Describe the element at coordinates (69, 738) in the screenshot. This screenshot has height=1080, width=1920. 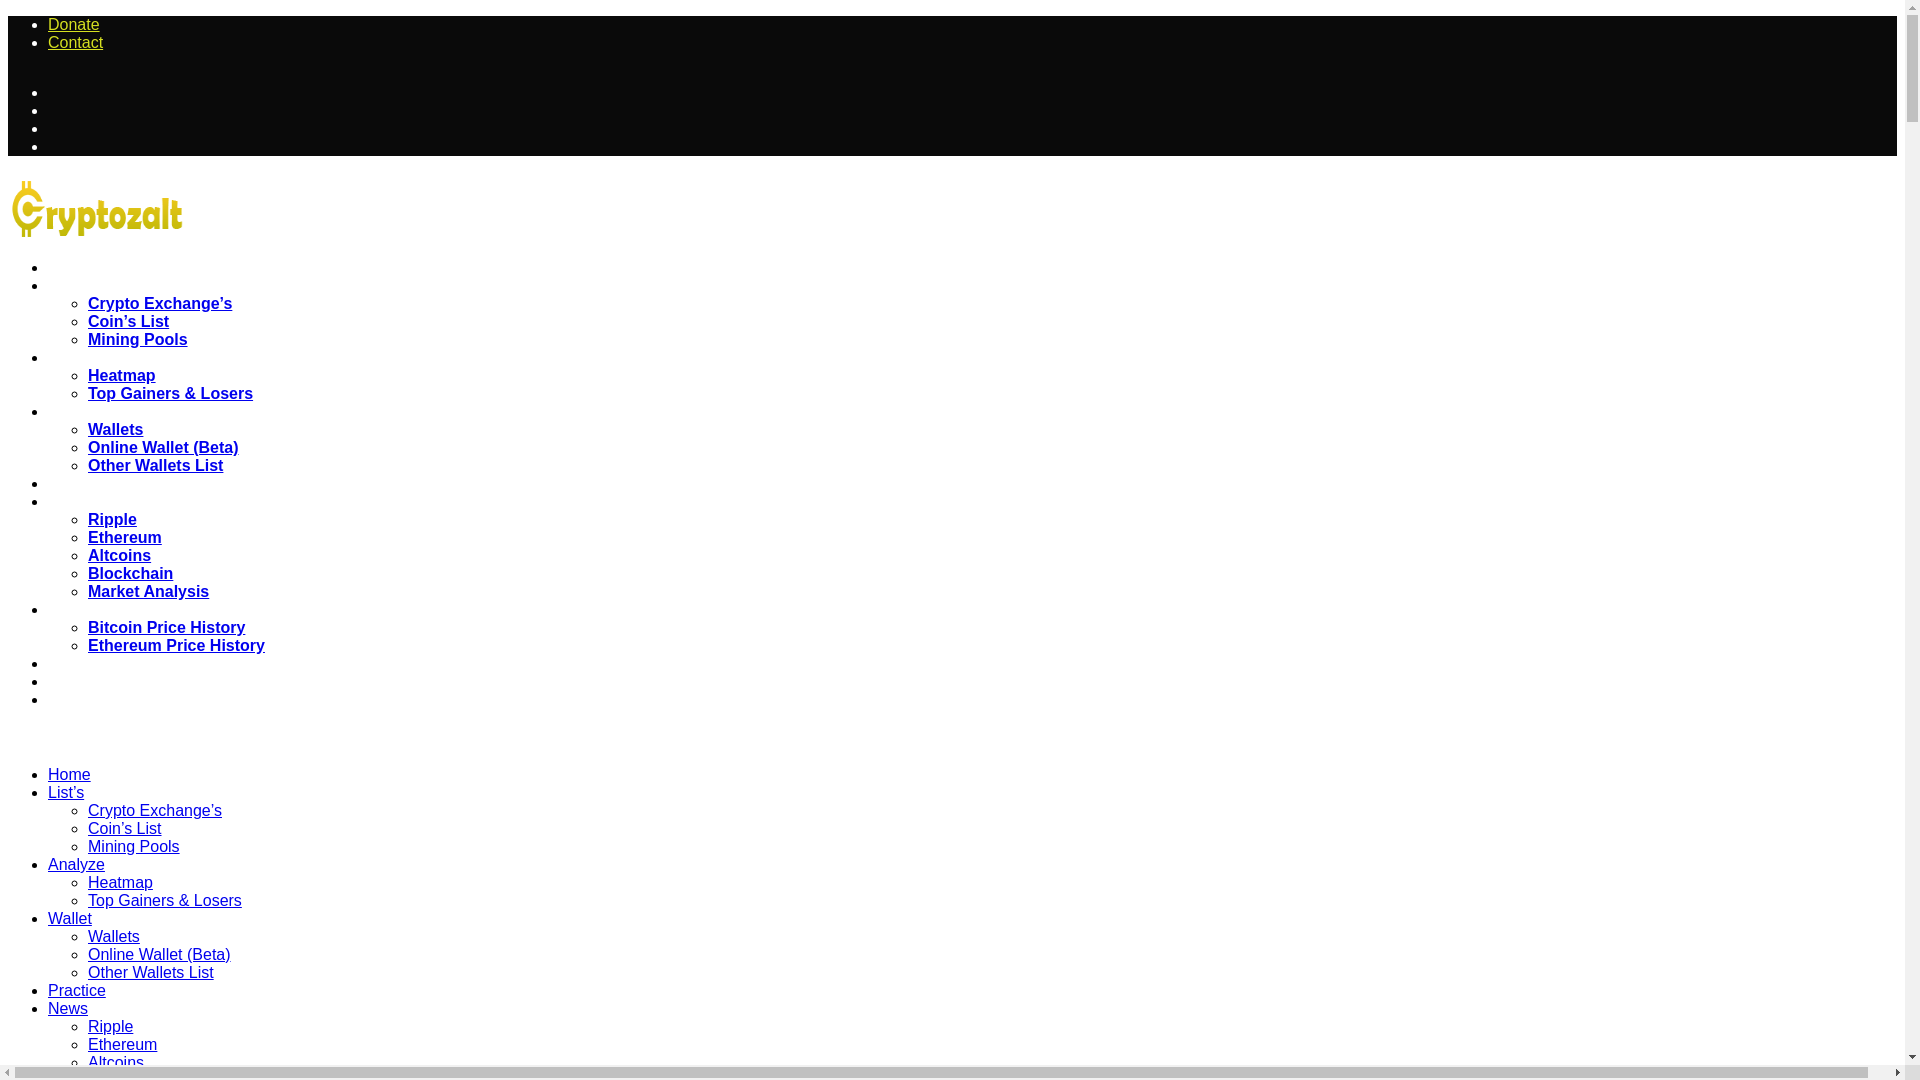
I see `Home` at that location.